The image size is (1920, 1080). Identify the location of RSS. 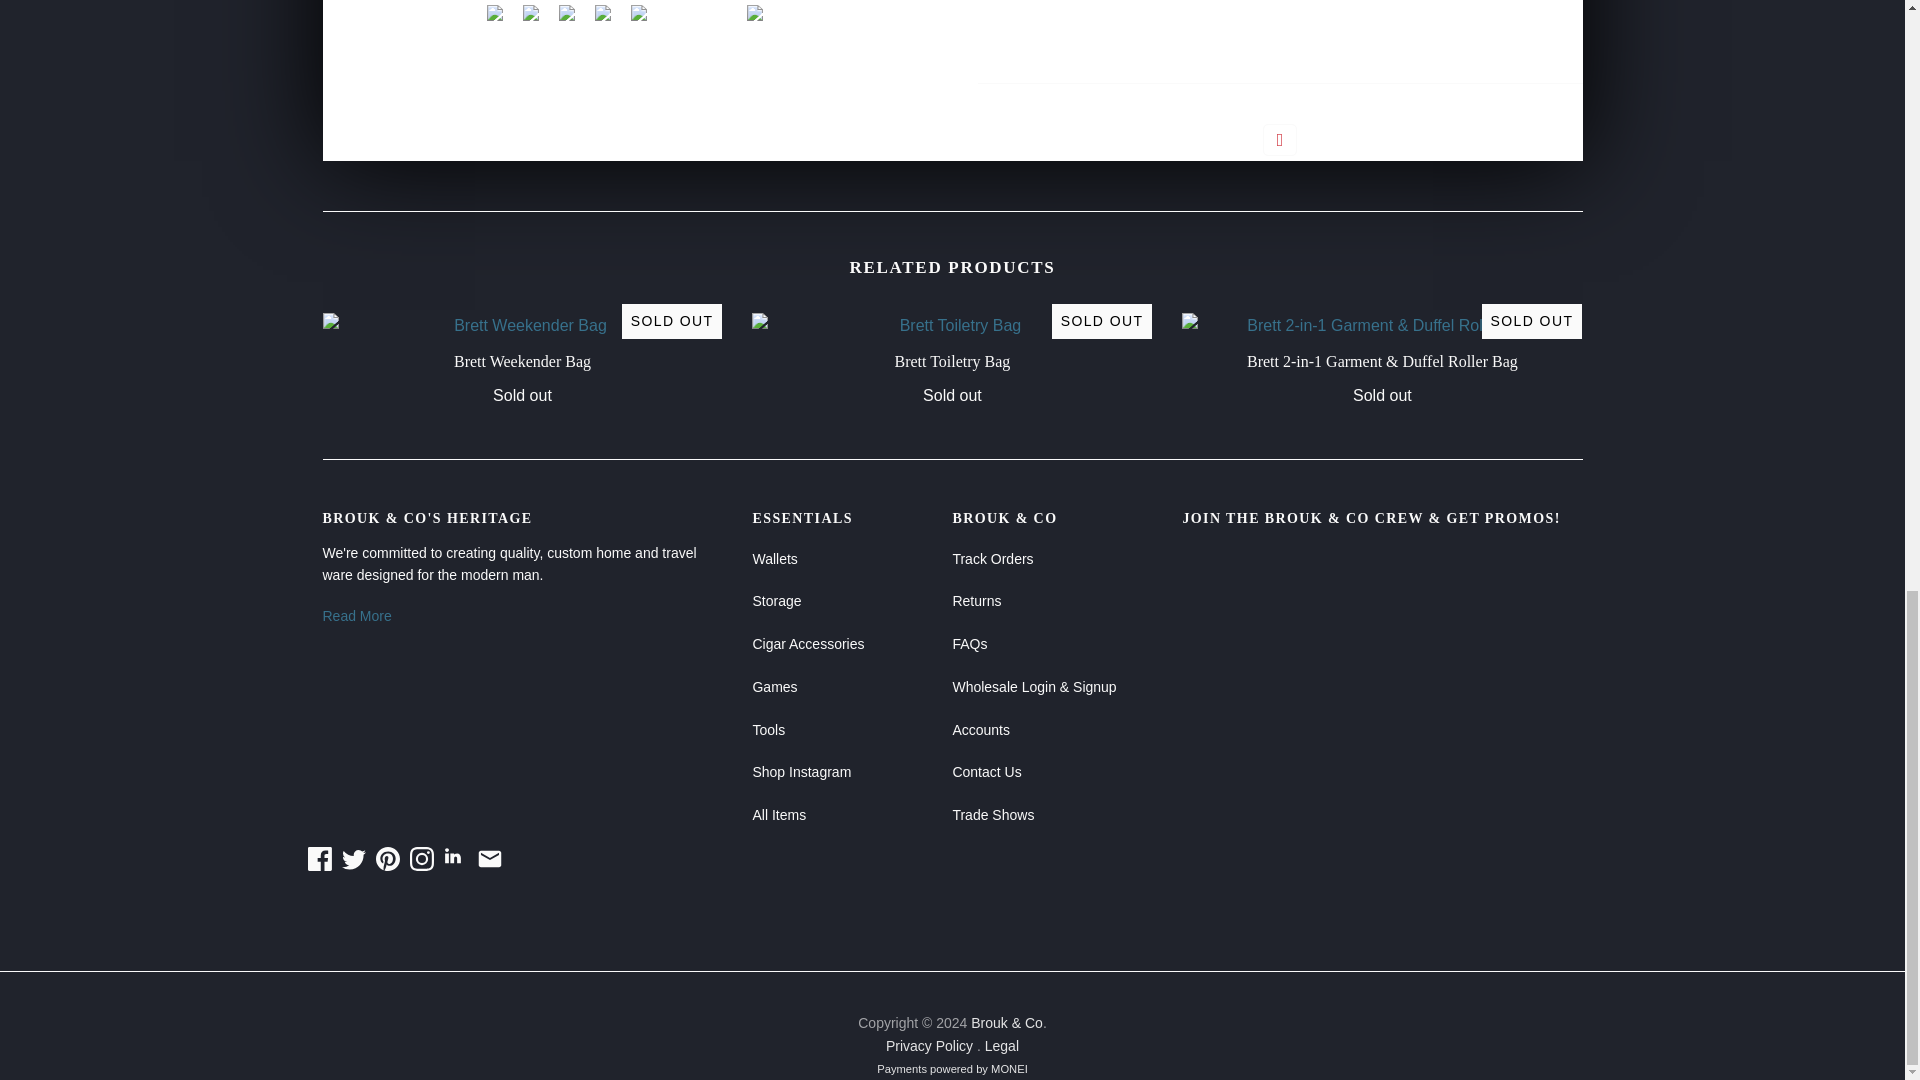
(456, 858).